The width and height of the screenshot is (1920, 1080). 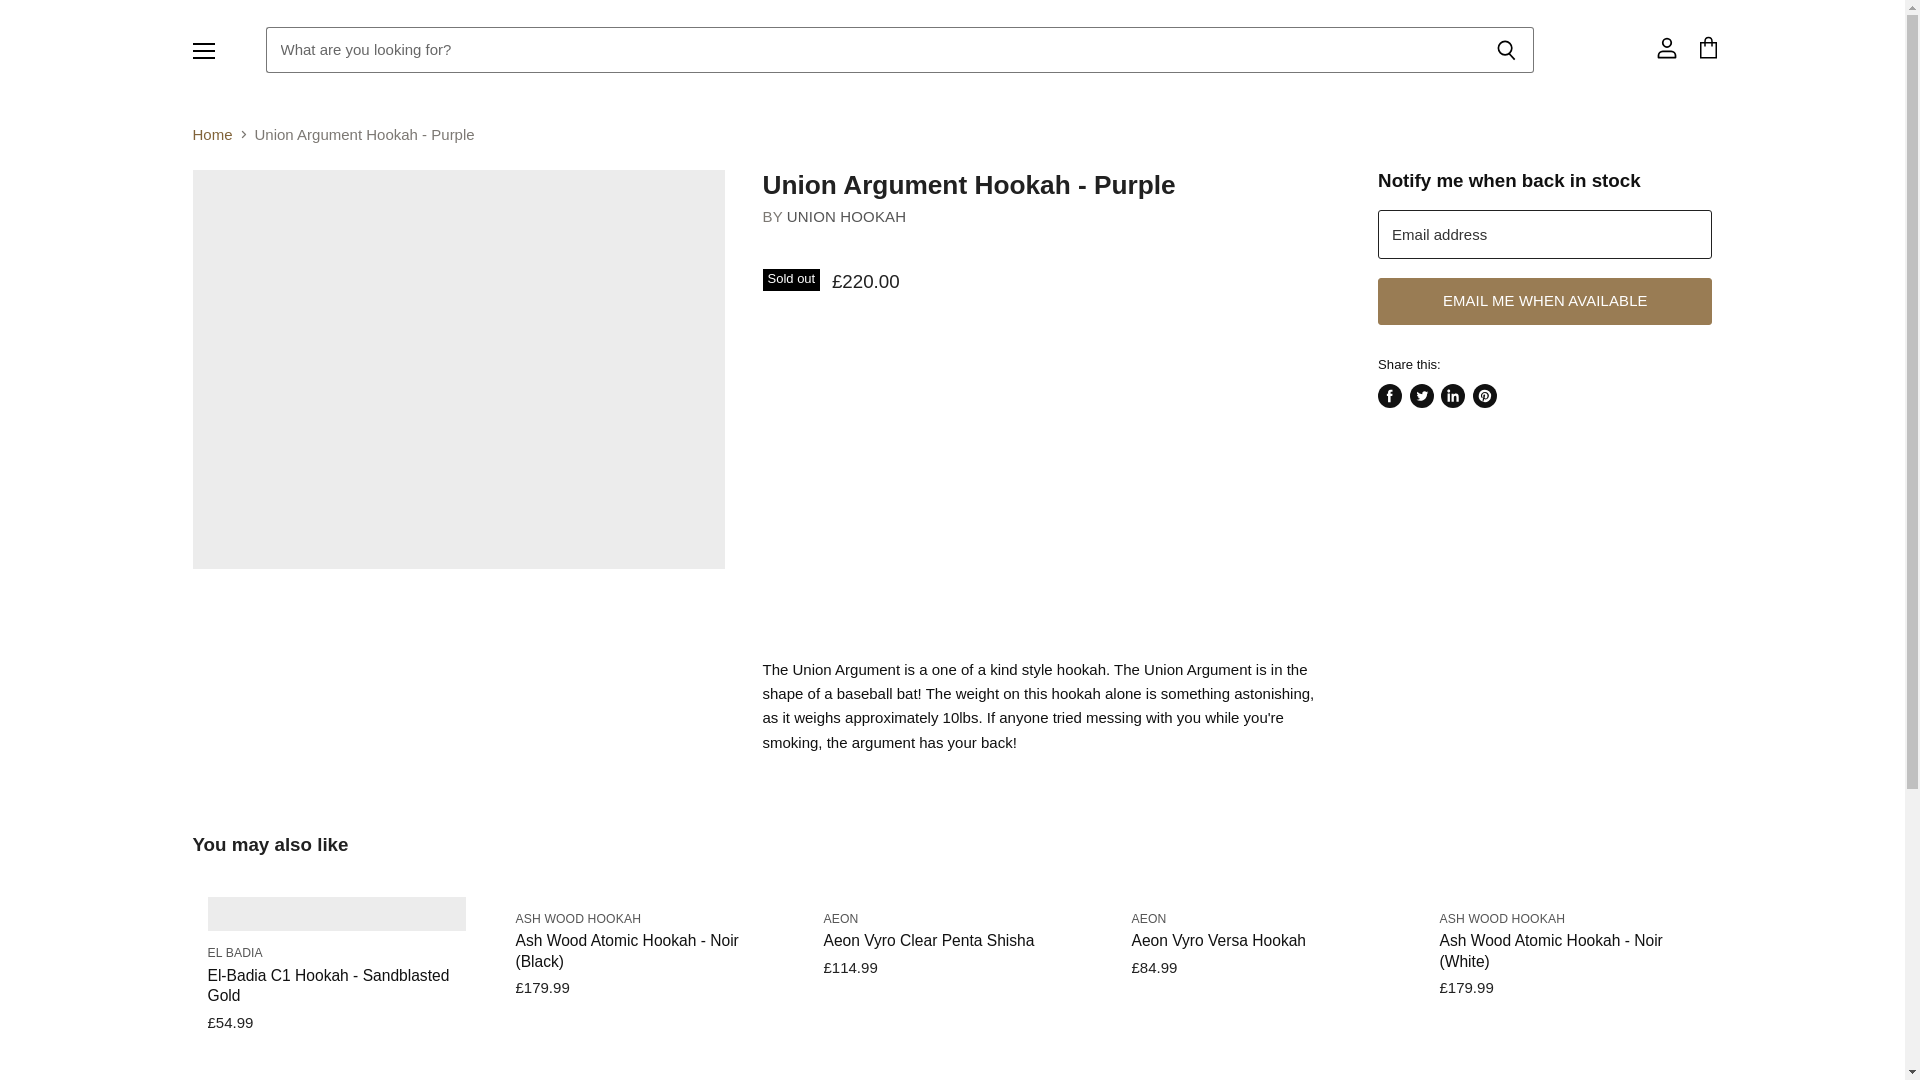 What do you see at coordinates (212, 134) in the screenshot?
I see `Home` at bounding box center [212, 134].